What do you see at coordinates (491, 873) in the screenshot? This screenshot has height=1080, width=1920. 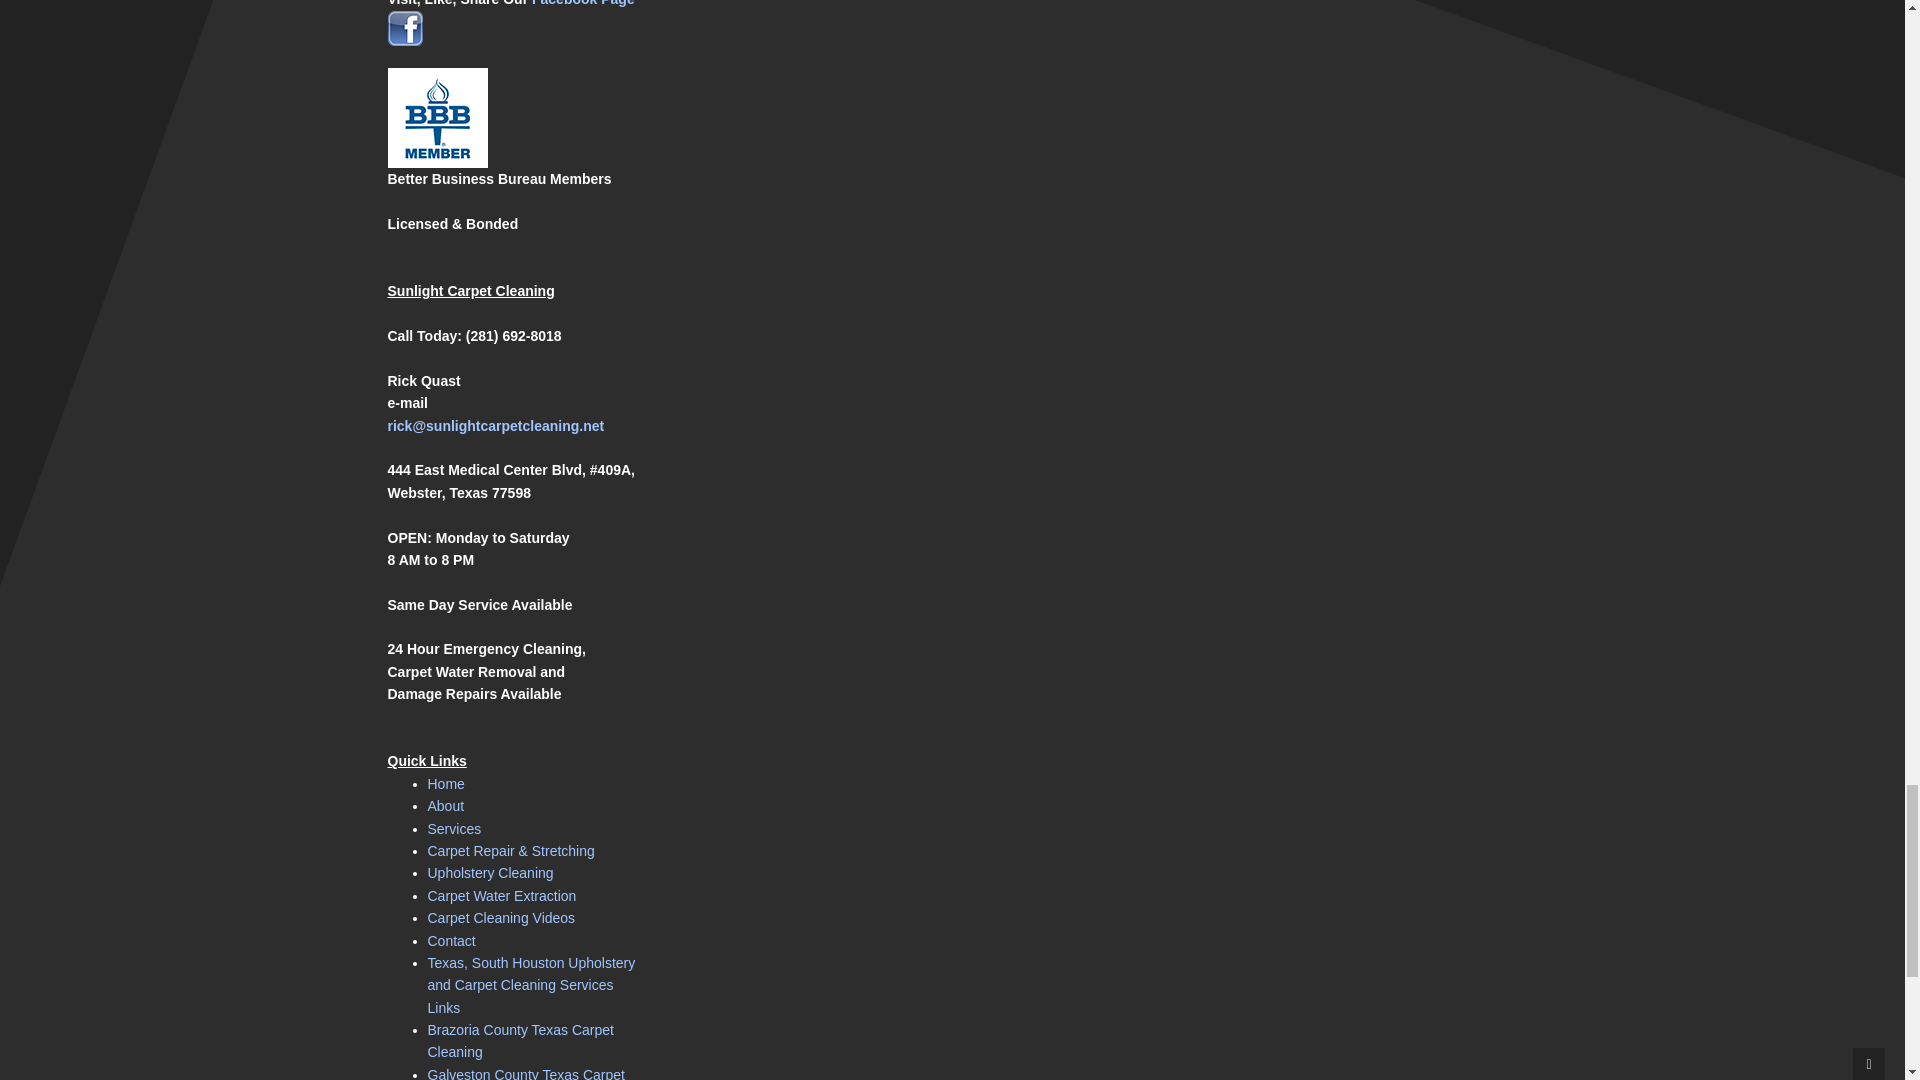 I see `Upholstery Cleaning` at bounding box center [491, 873].